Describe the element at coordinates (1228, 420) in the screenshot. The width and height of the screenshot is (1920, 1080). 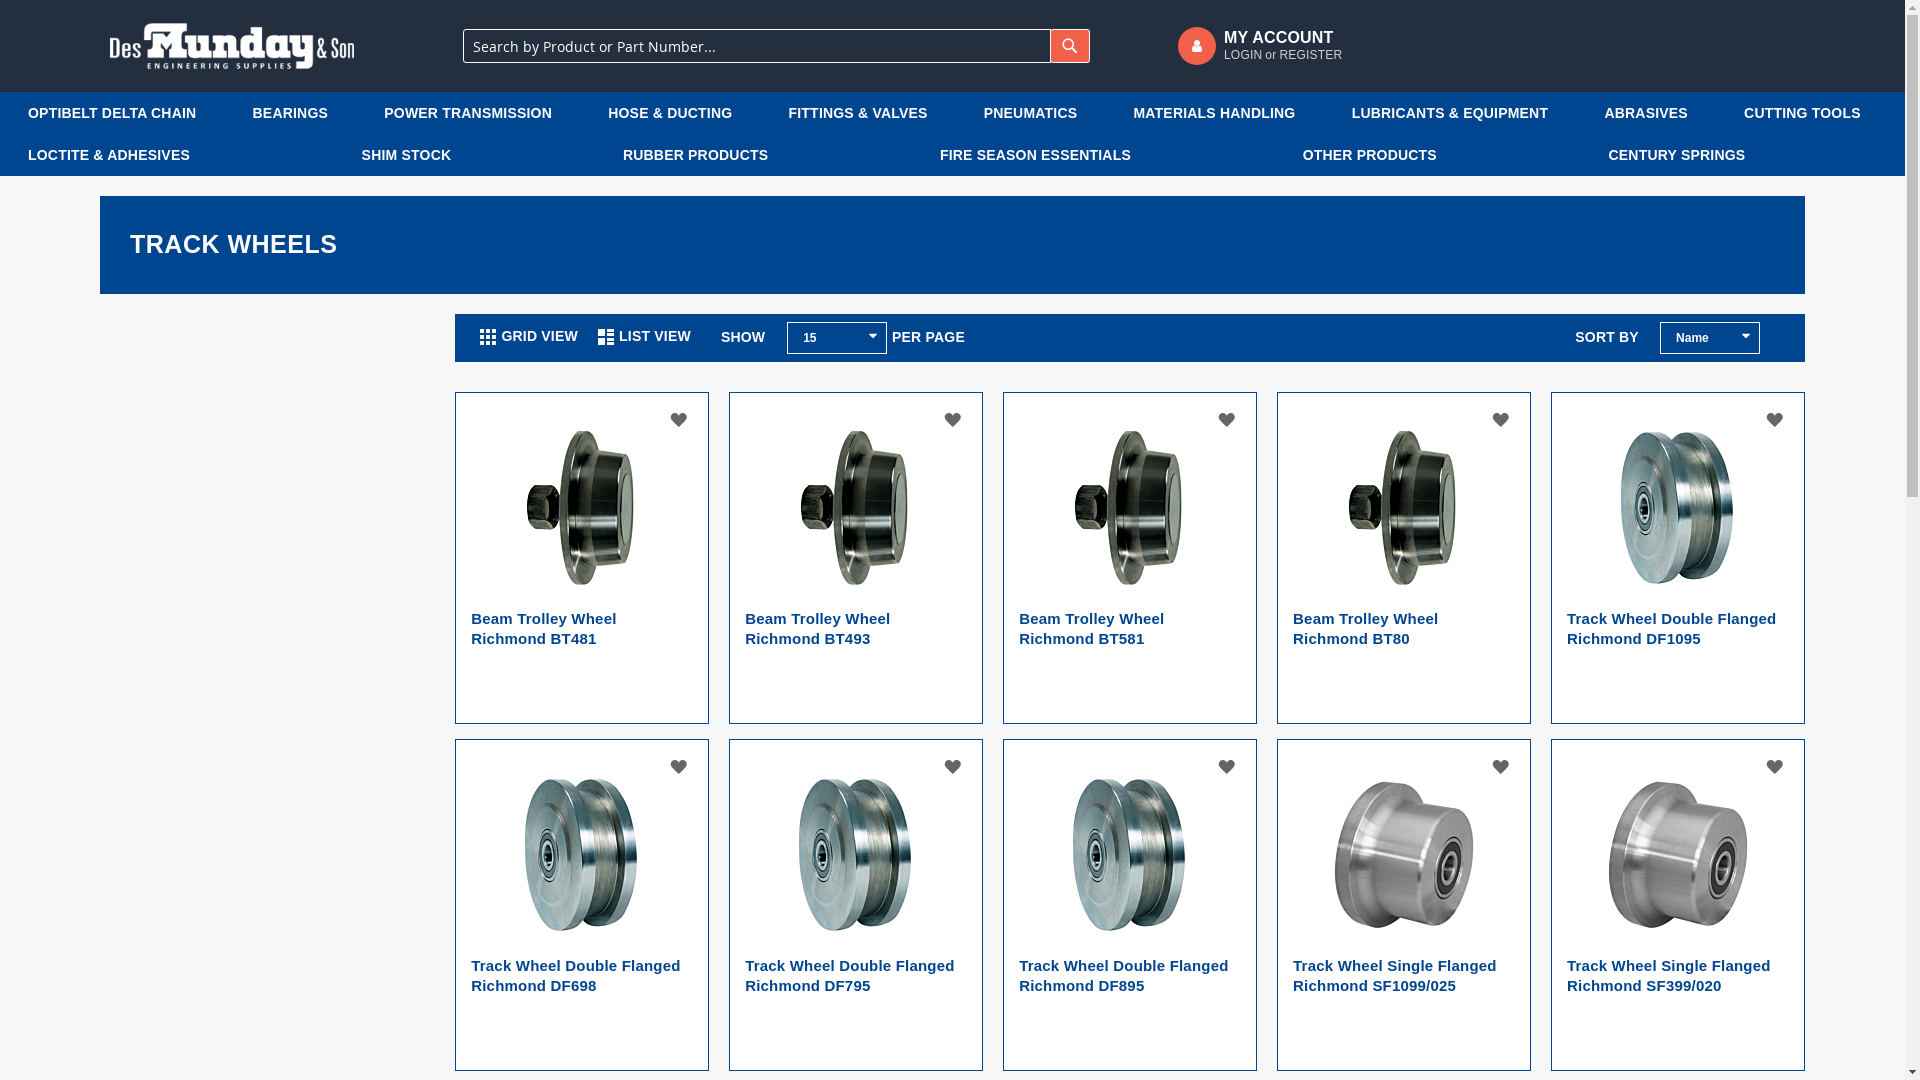
I see `Add to Wish List` at that location.